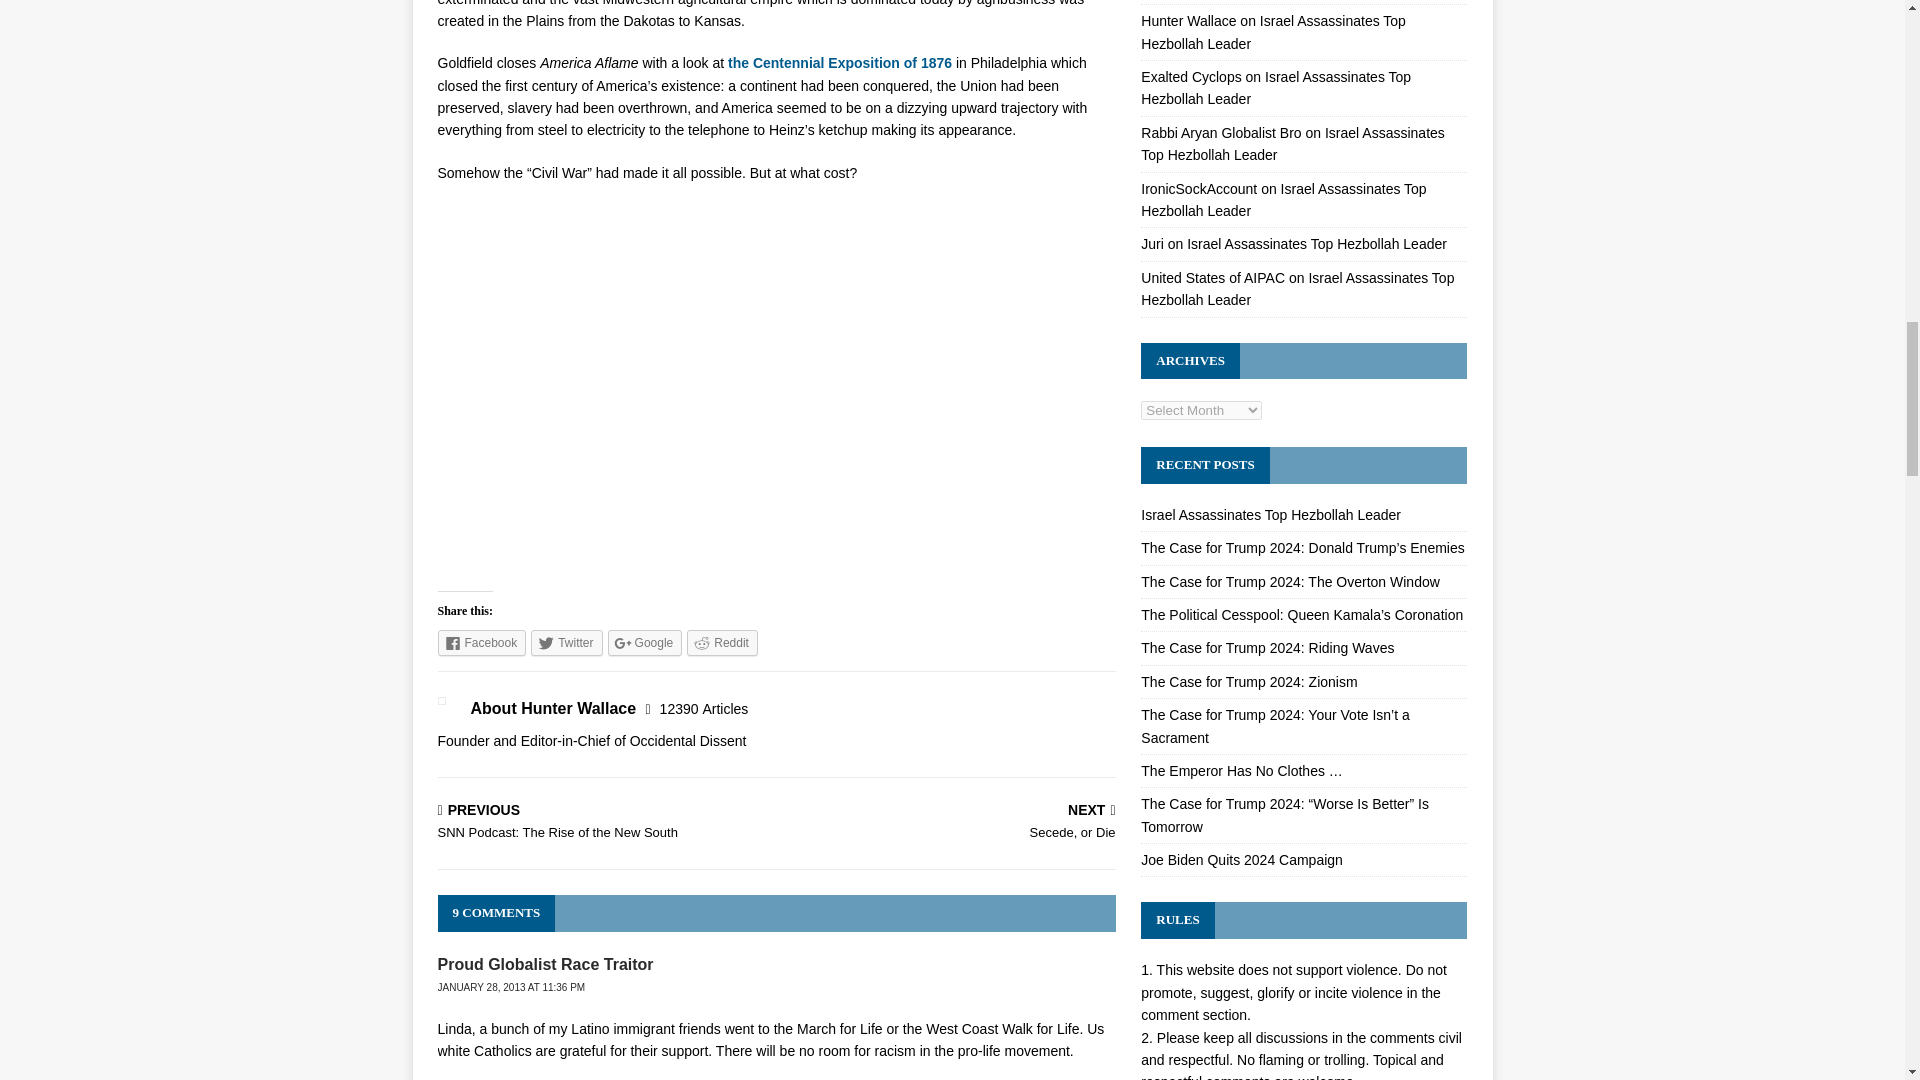 The width and height of the screenshot is (1920, 1080). I want to click on Reddit, so click(722, 642).